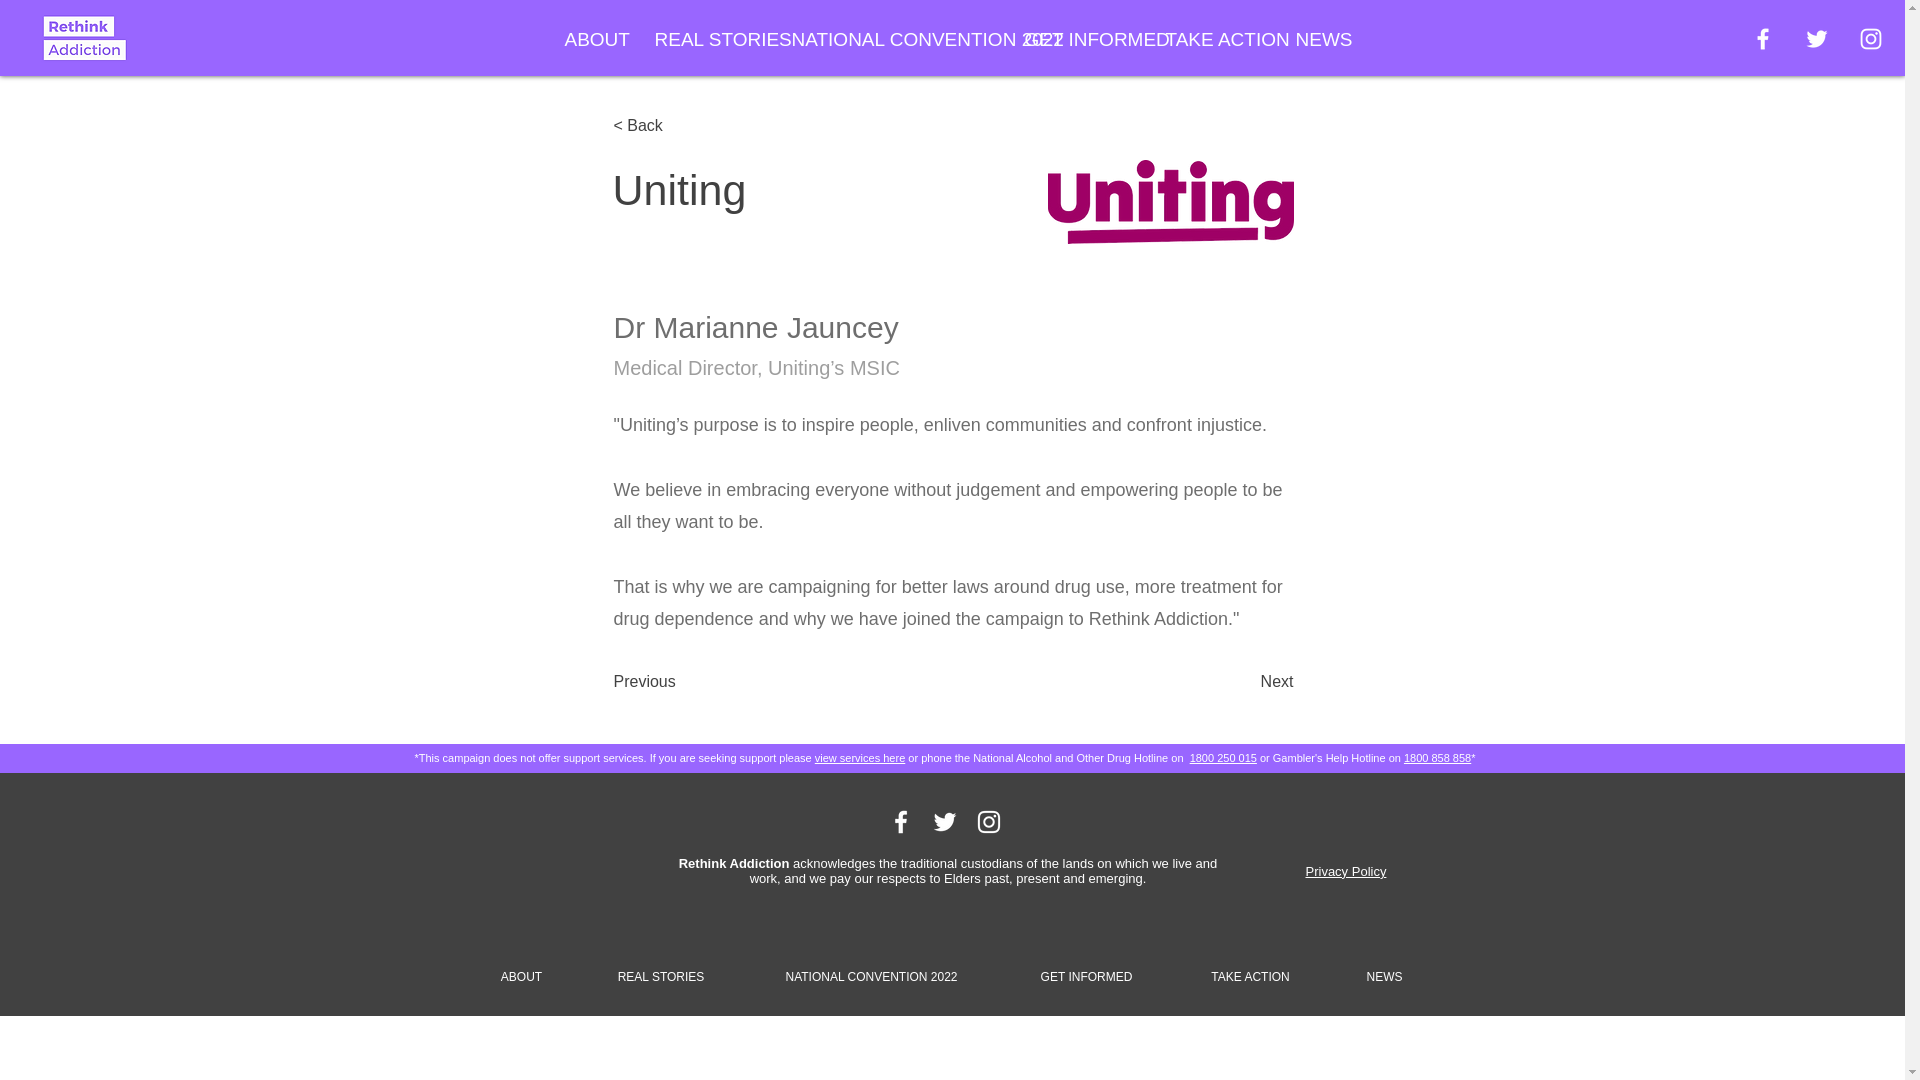 This screenshot has height=1080, width=1920. I want to click on TAKE ACTION, so click(1215, 40).